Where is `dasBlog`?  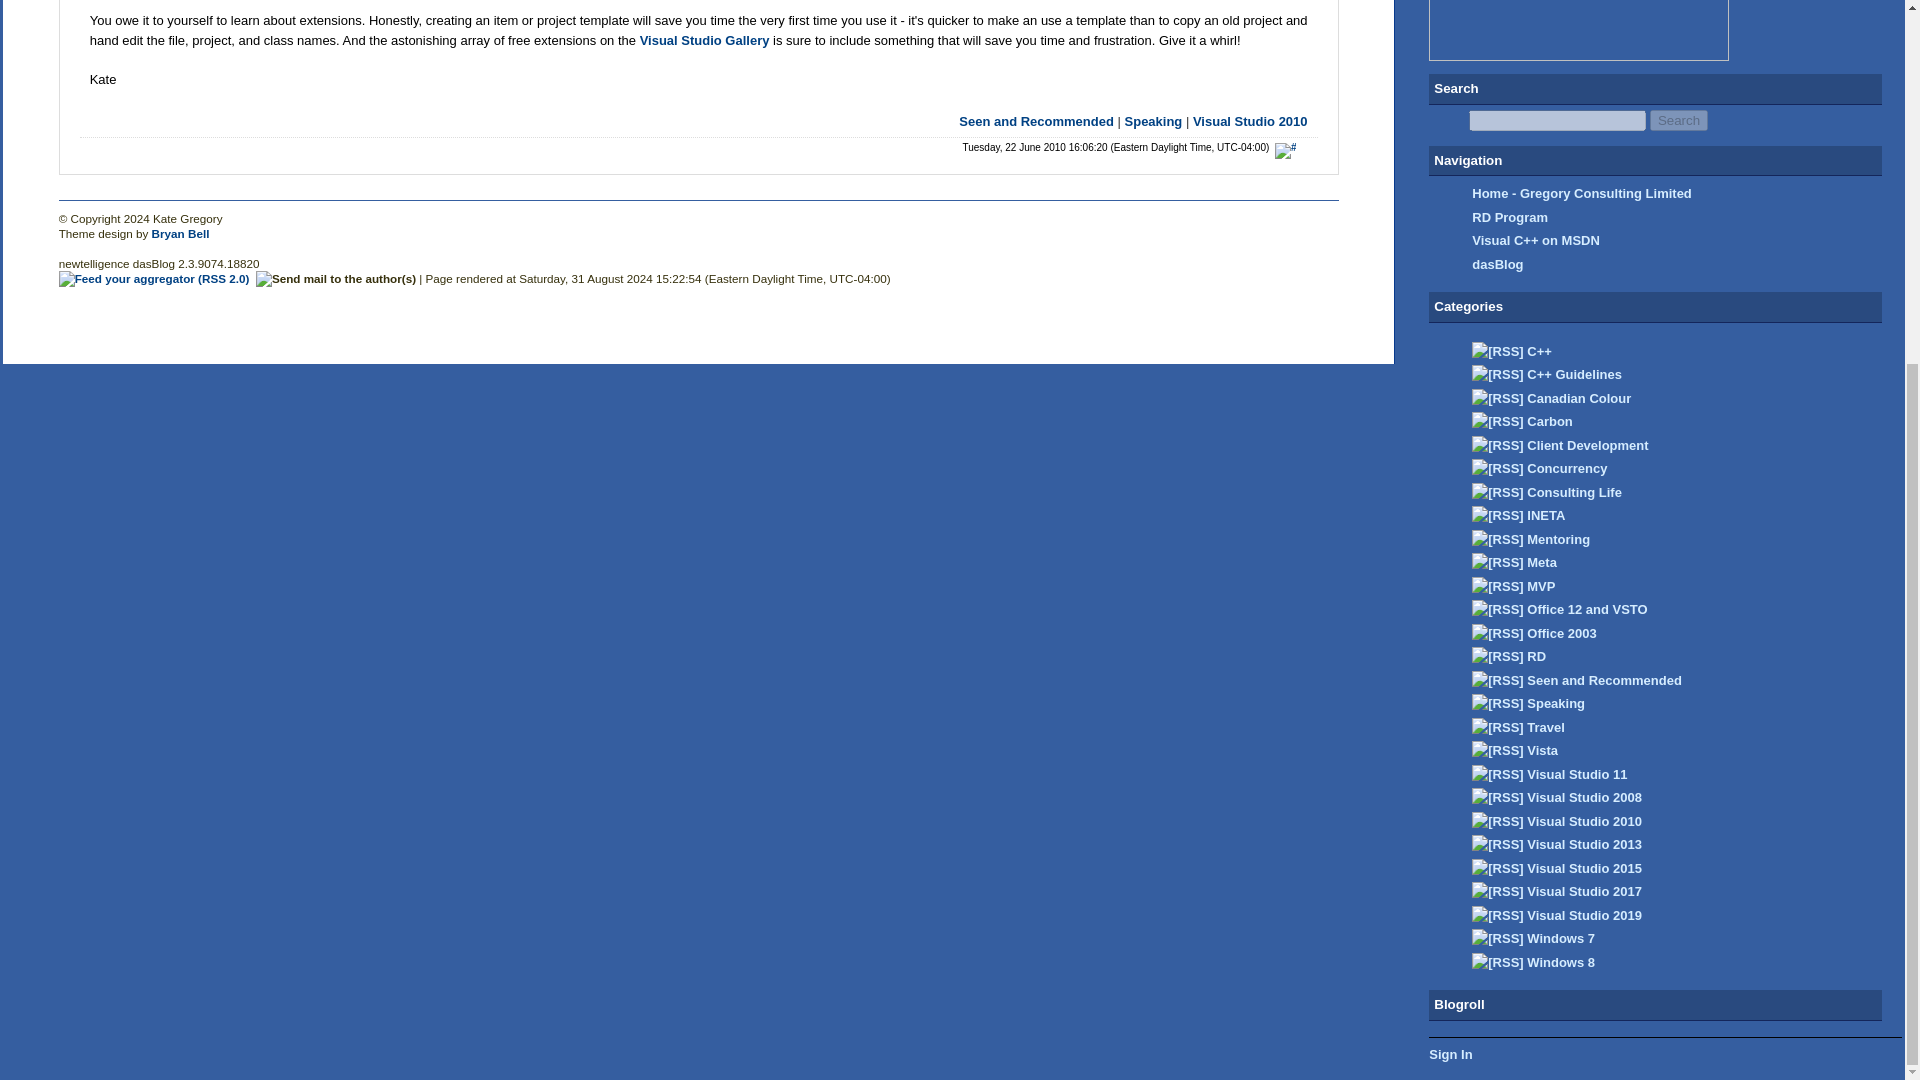
dasBlog is located at coordinates (1497, 264).